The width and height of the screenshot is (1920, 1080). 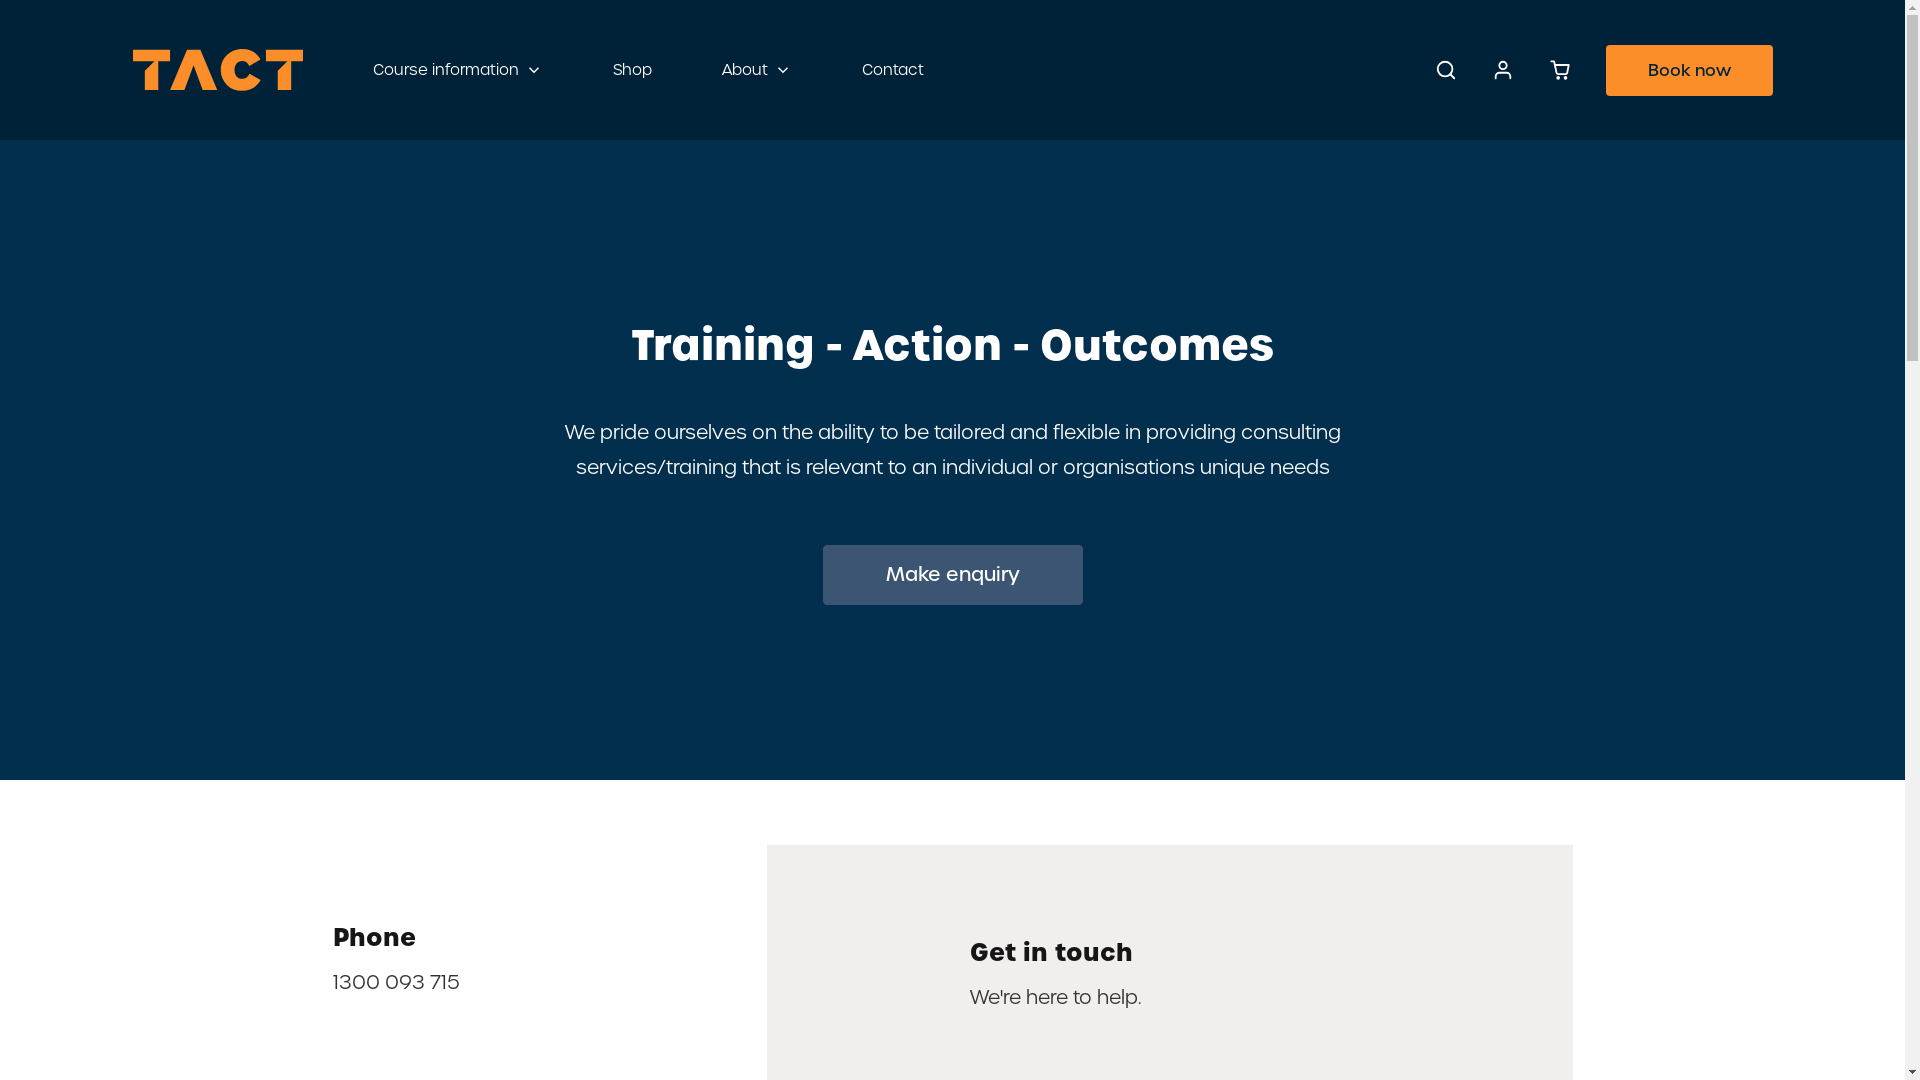 I want to click on Contact, so click(x=892, y=70).